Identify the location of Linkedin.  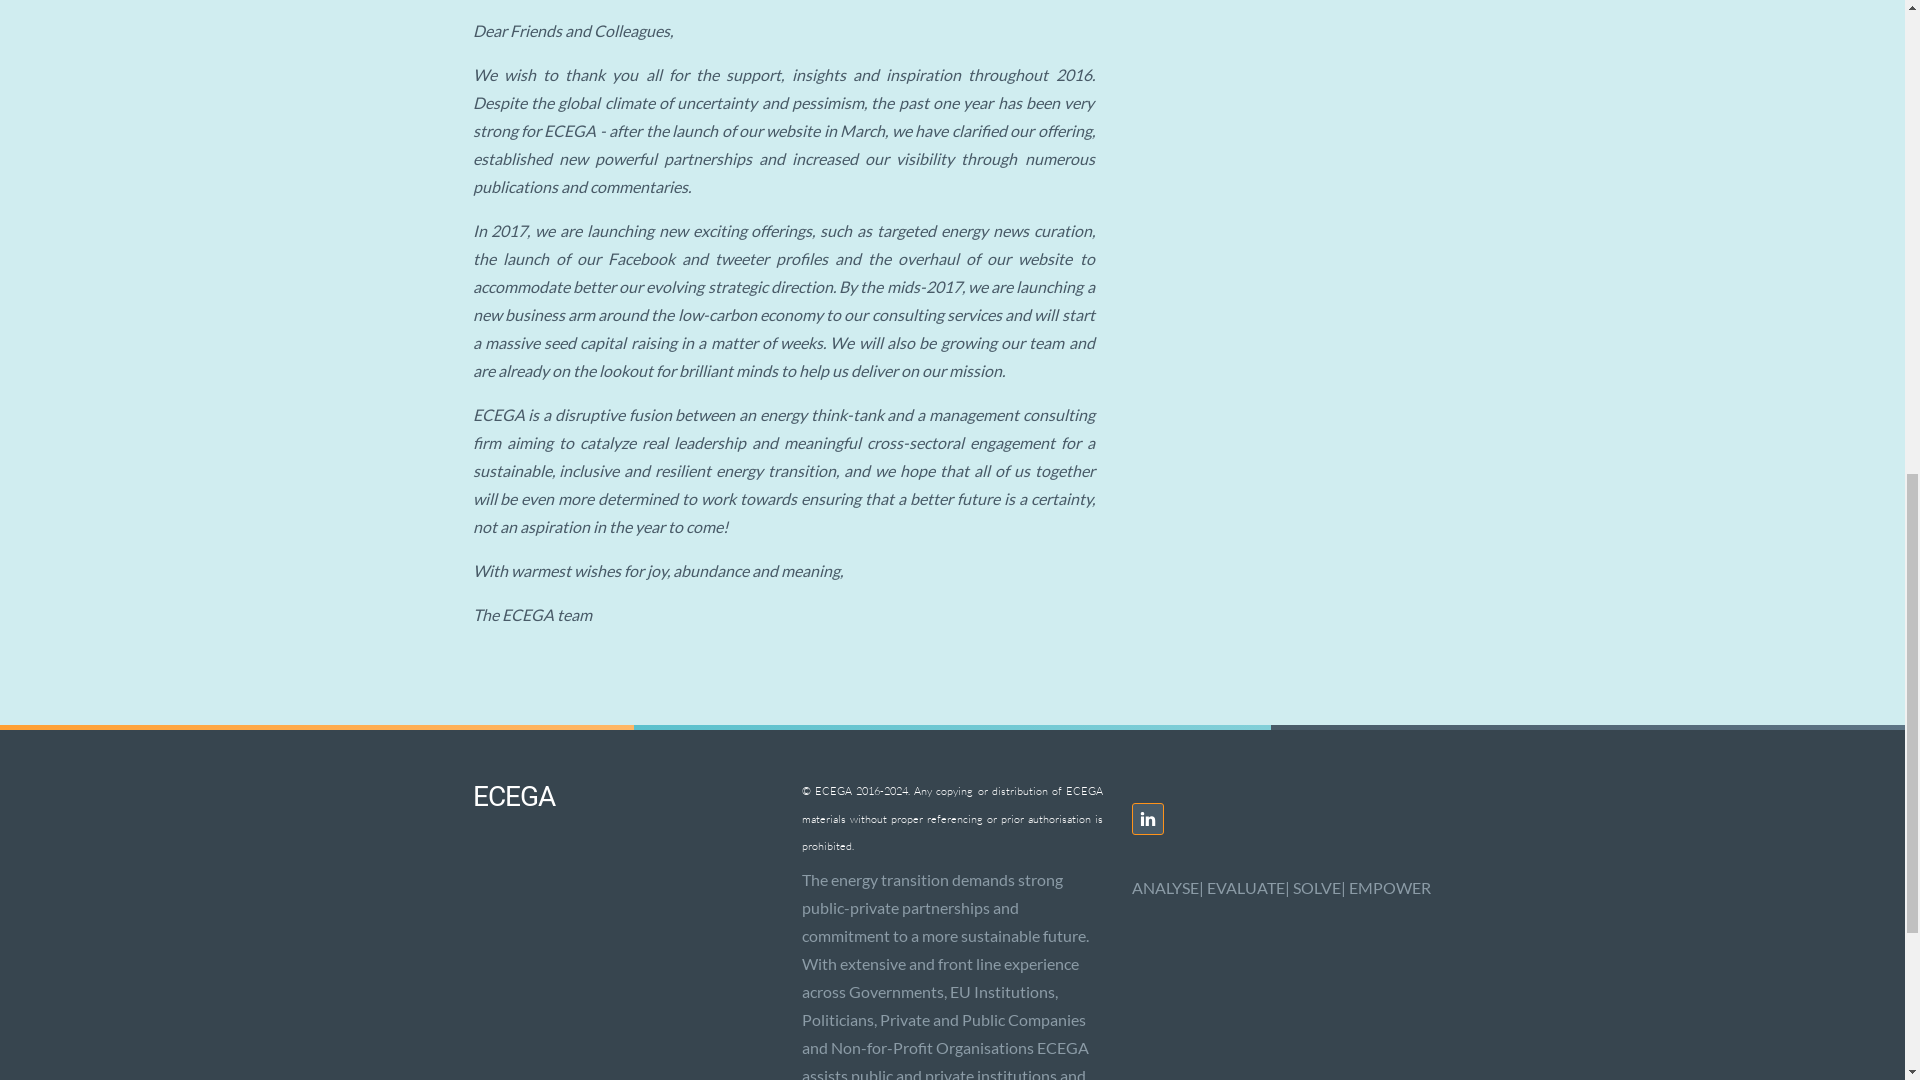
(1148, 818).